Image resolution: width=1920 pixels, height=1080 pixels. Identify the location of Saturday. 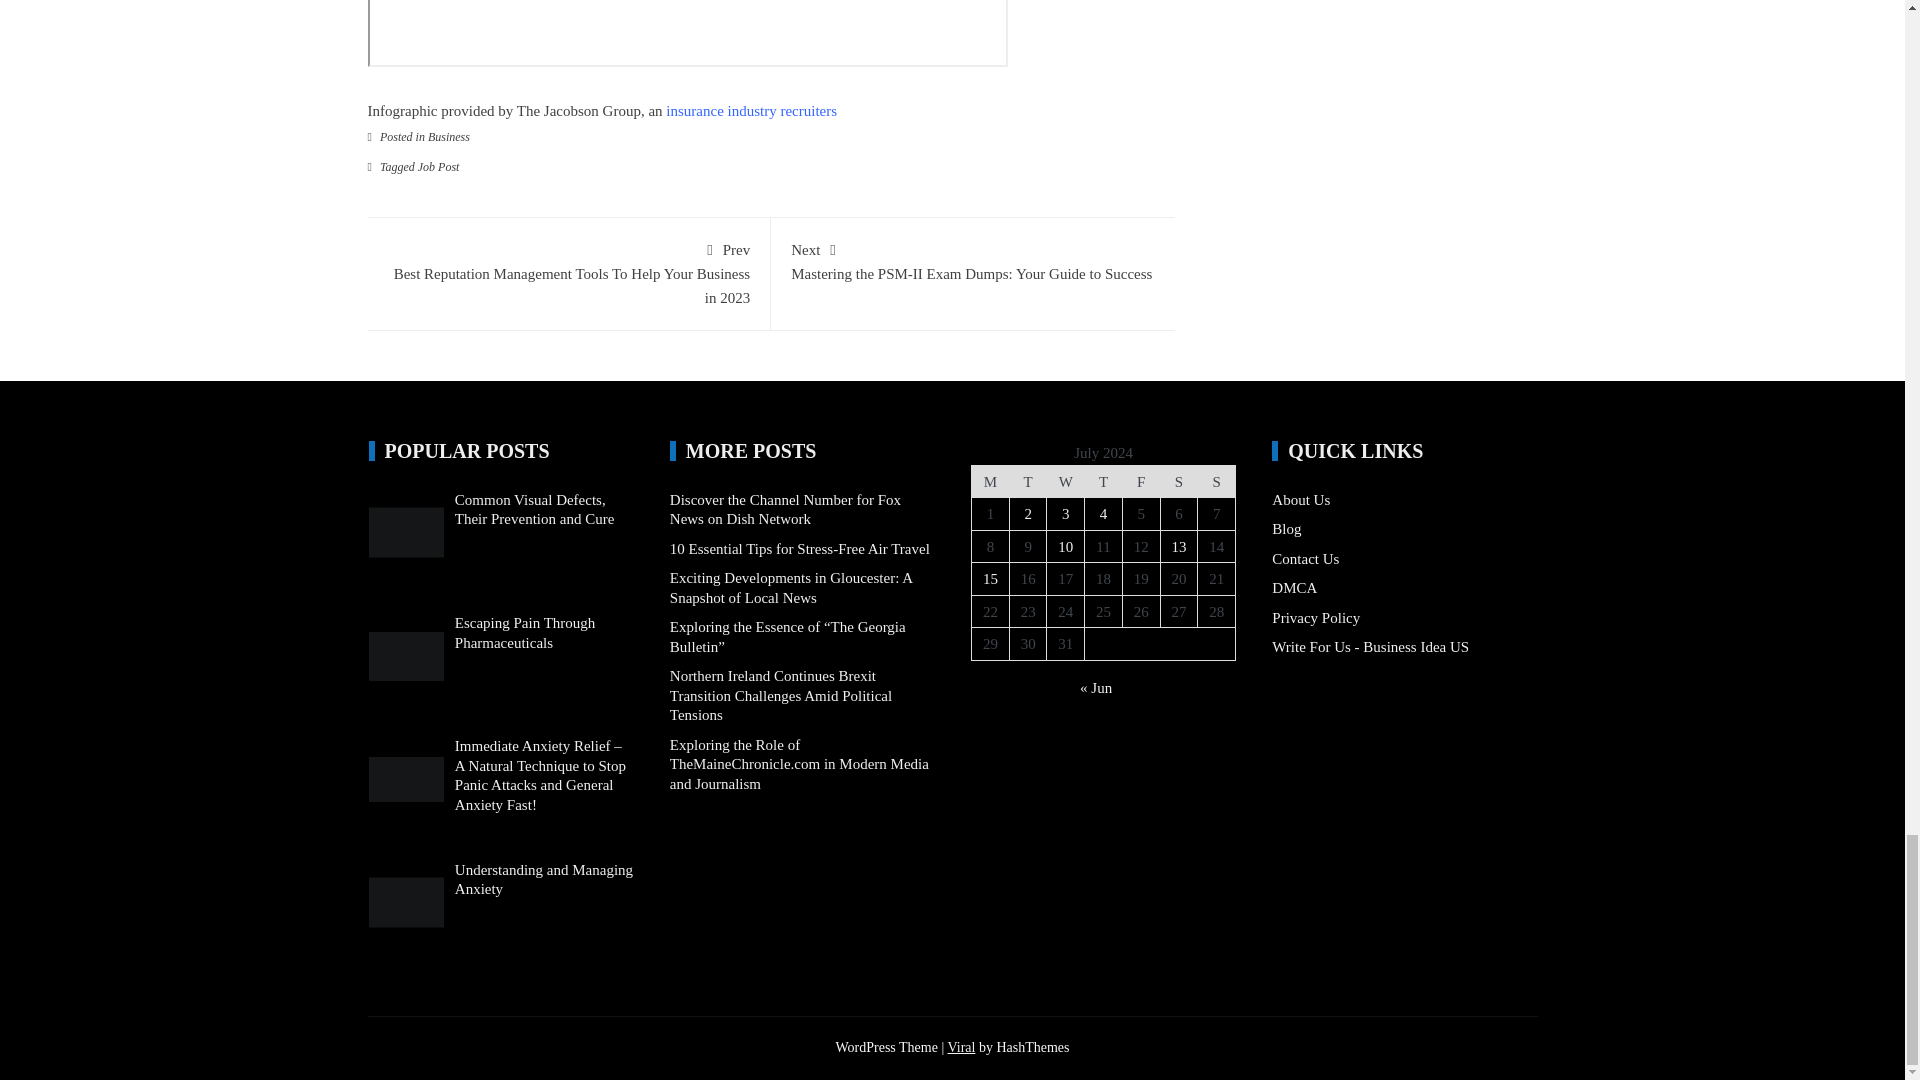
(1178, 481).